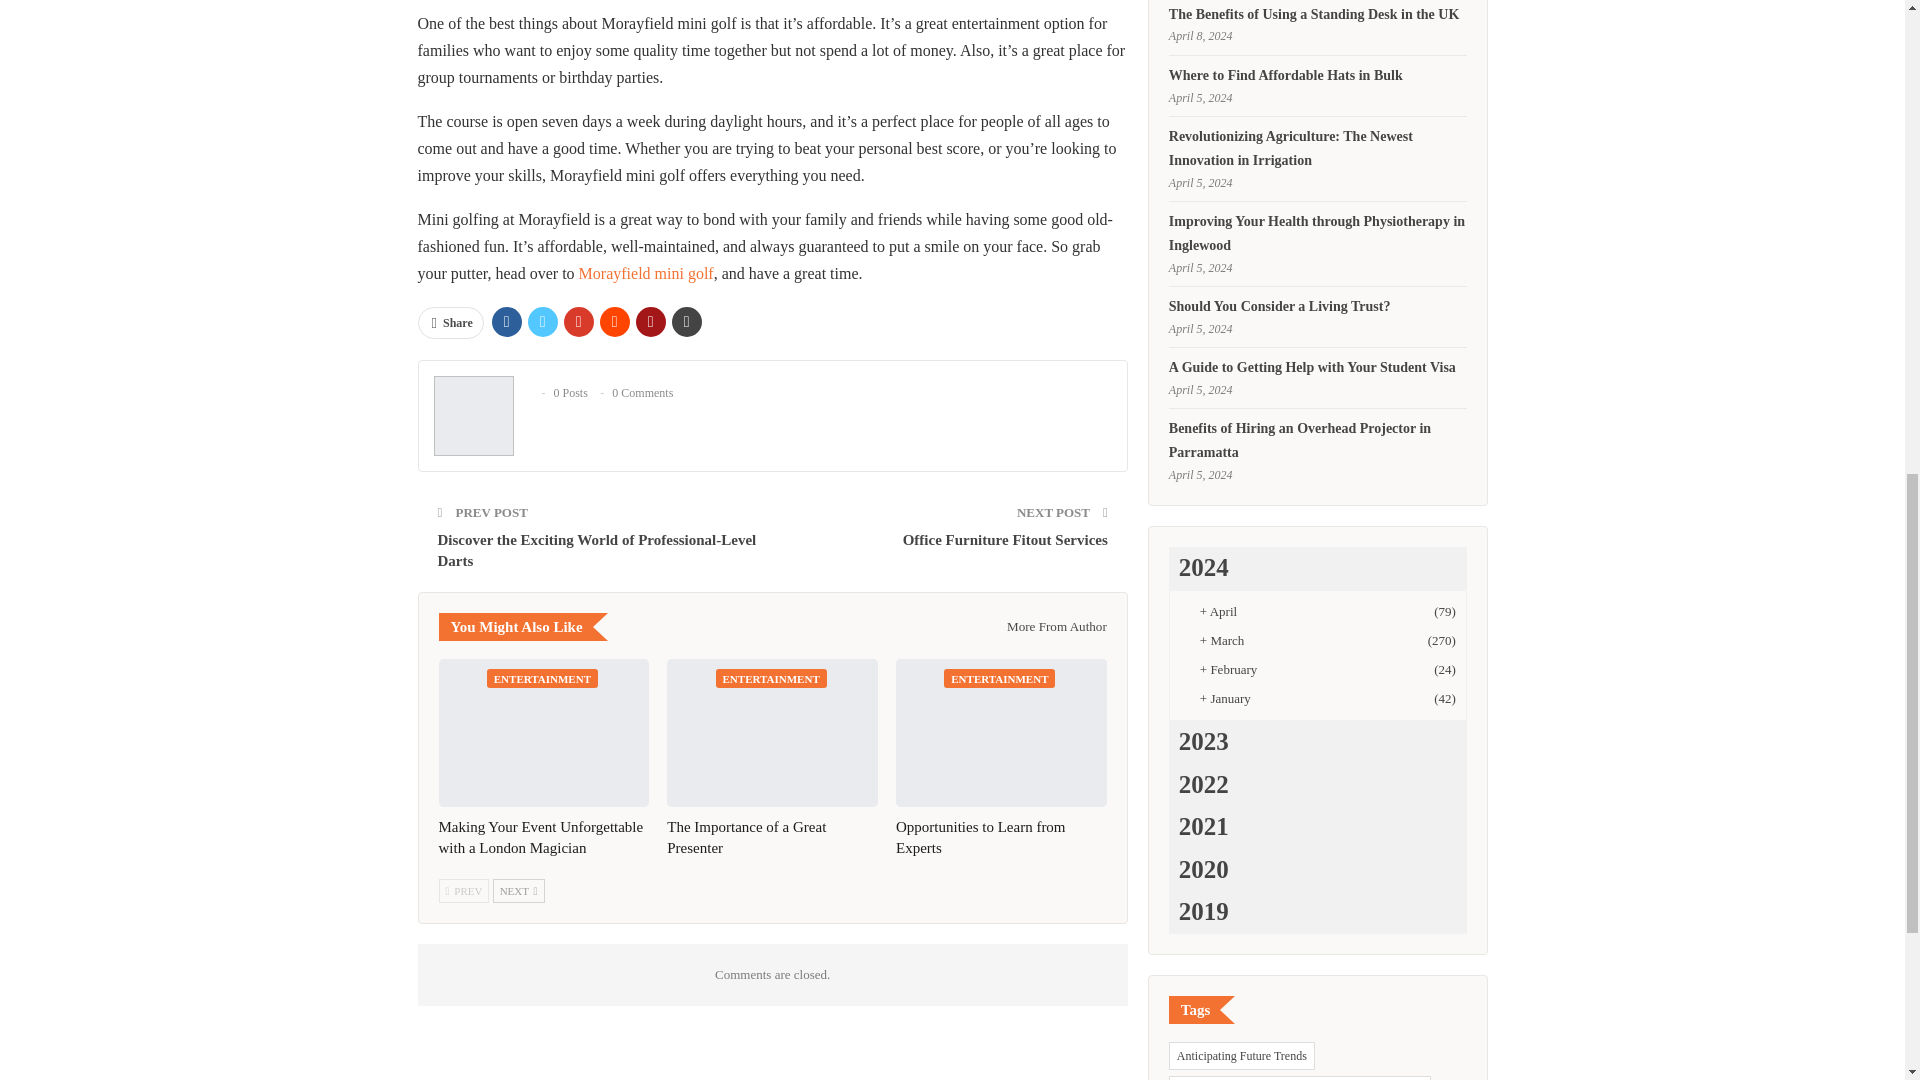  What do you see at coordinates (772, 732) in the screenshot?
I see `The Importance of a Great Presenter` at bounding box center [772, 732].